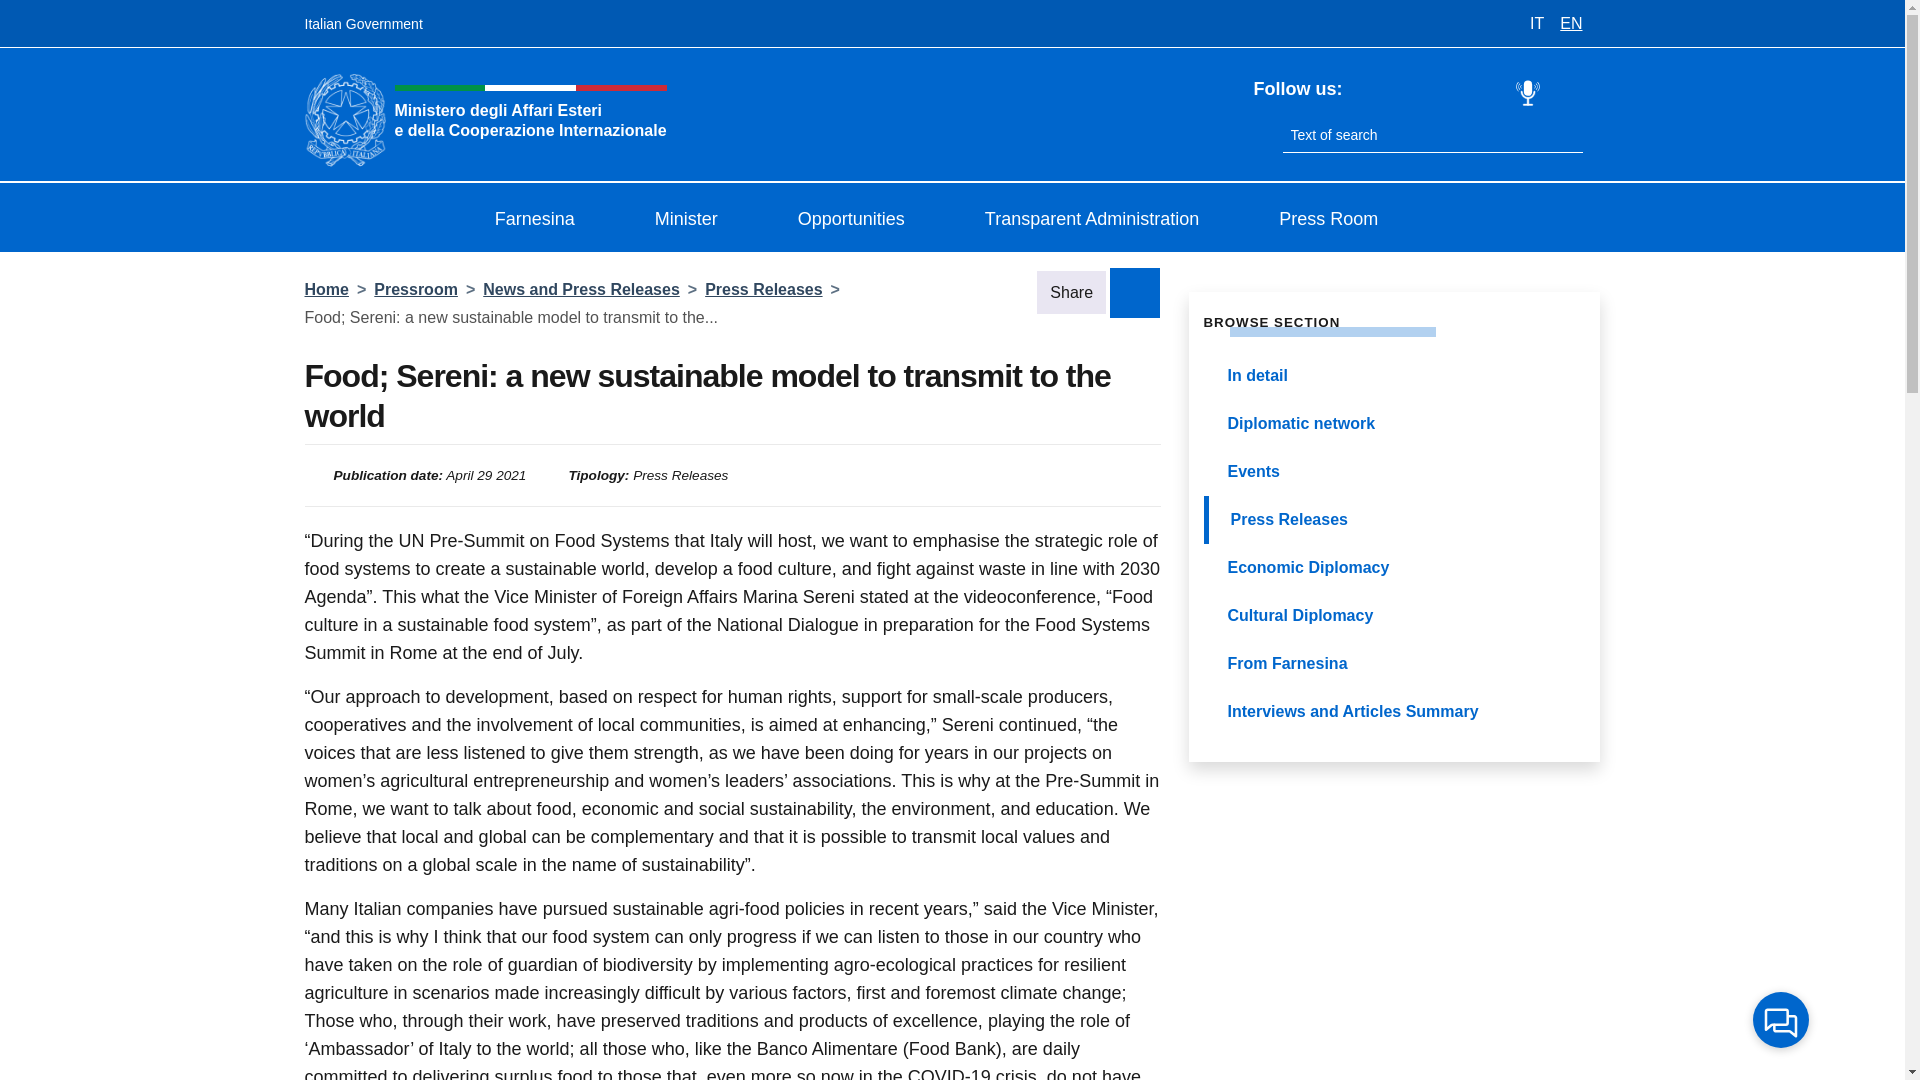 This screenshot has width=1920, height=1080. I want to click on Share on Social Network, so click(1134, 291).